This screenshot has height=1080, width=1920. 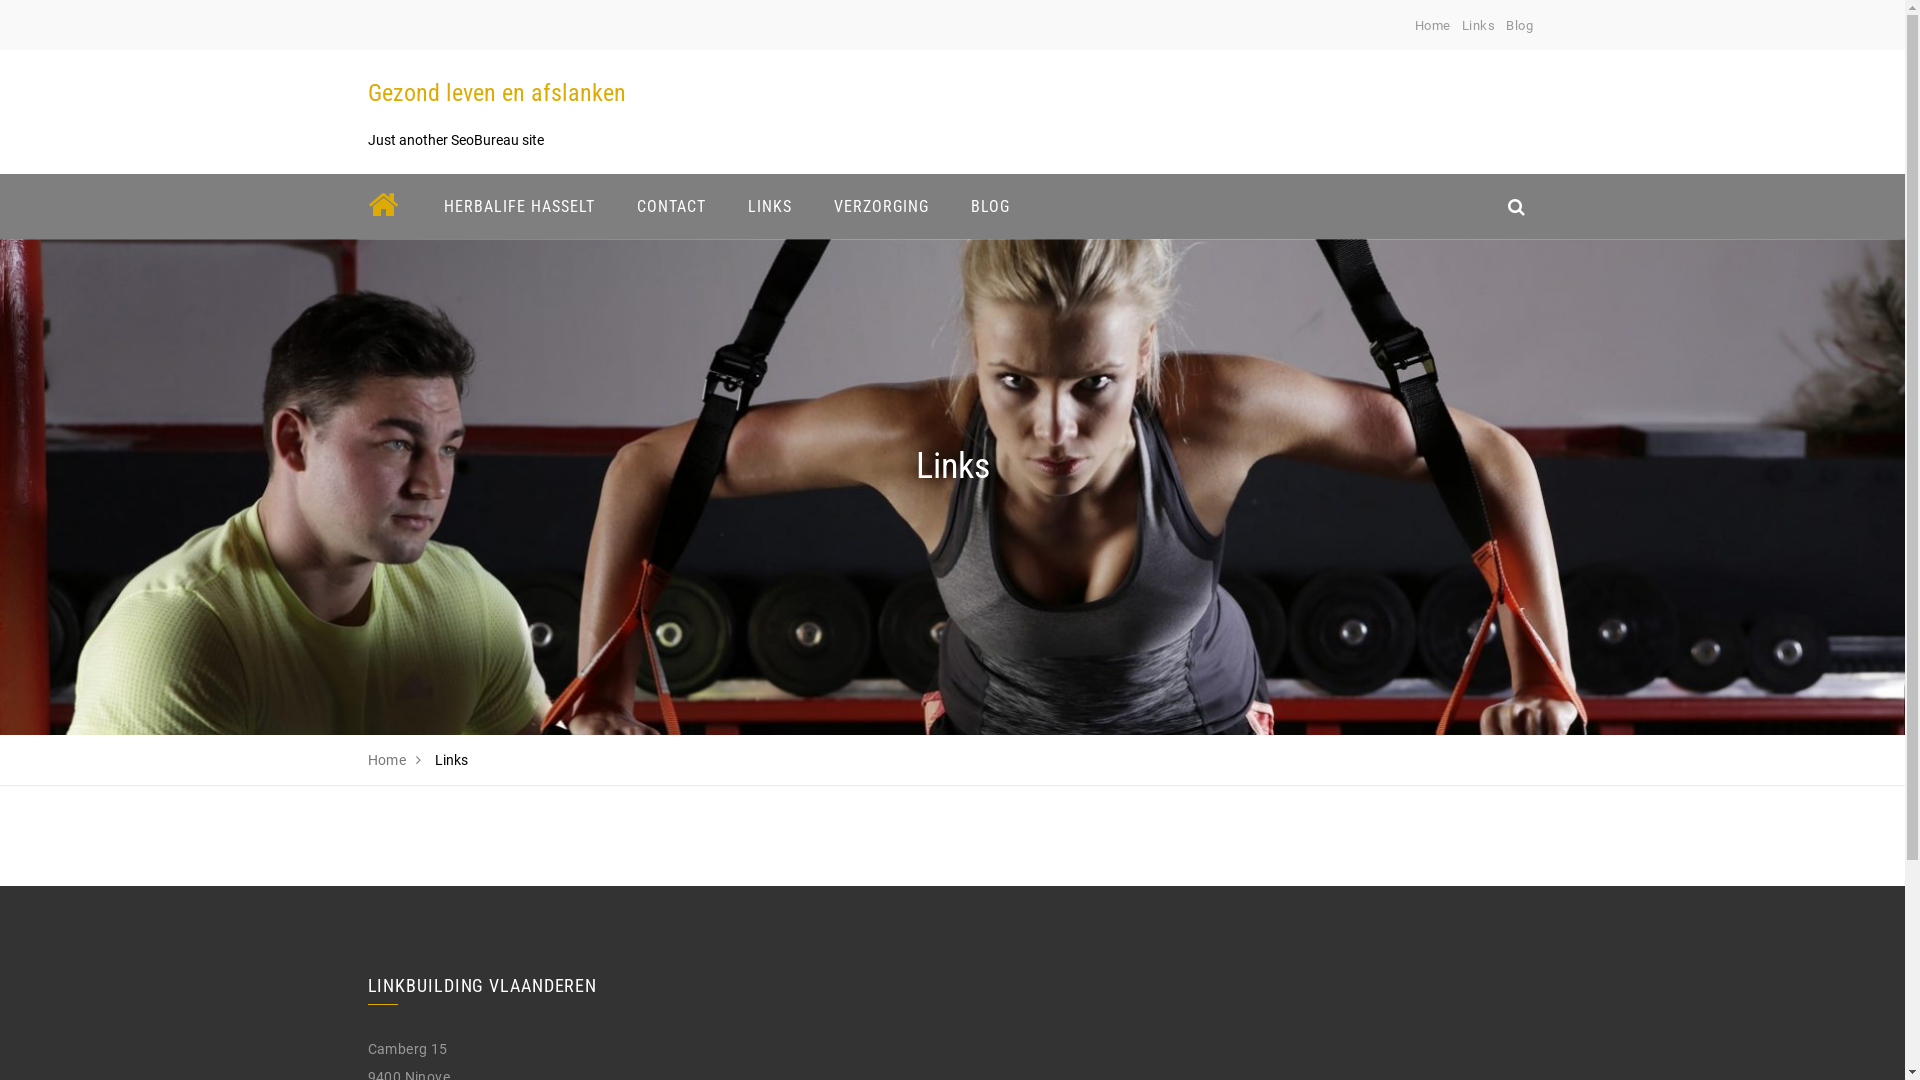 What do you see at coordinates (672, 206) in the screenshot?
I see `CONTACT` at bounding box center [672, 206].